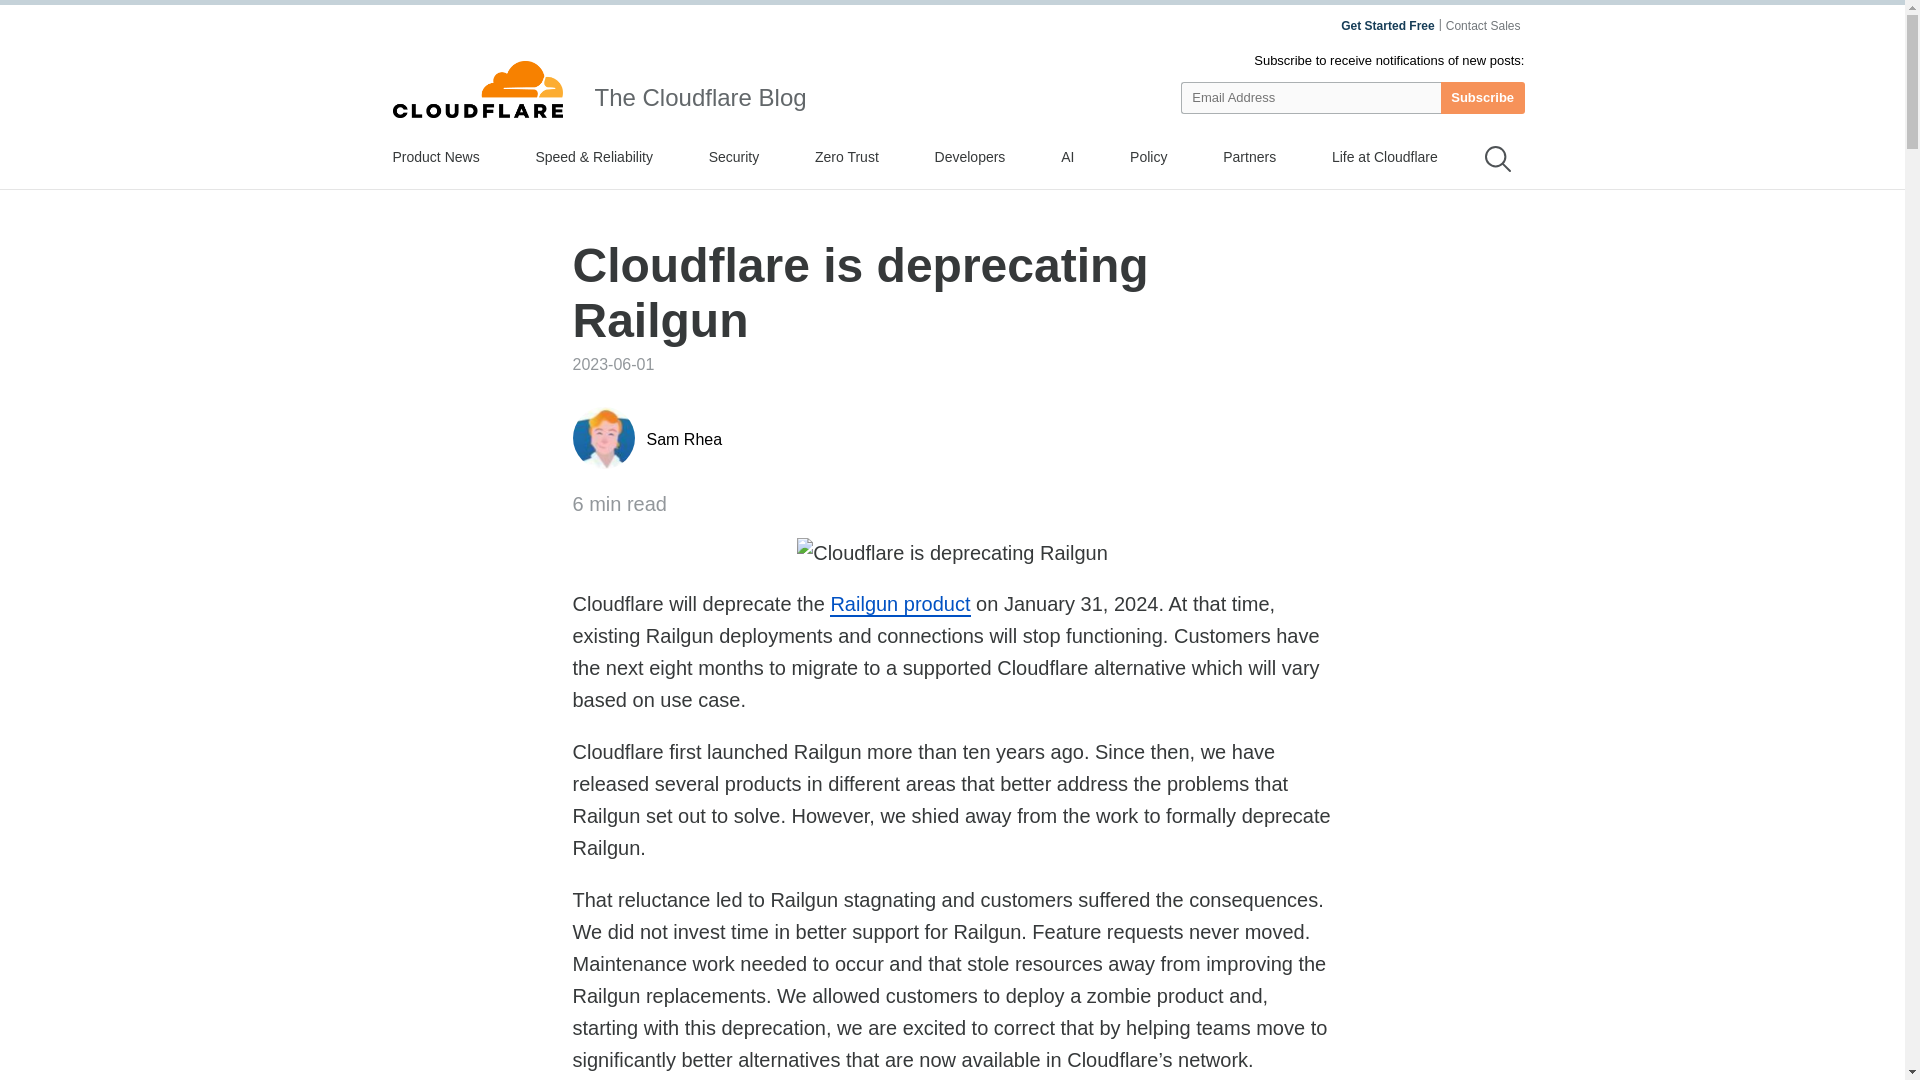 The image size is (1920, 1080). Describe the element at coordinates (1387, 26) in the screenshot. I see `Get Started Free` at that location.